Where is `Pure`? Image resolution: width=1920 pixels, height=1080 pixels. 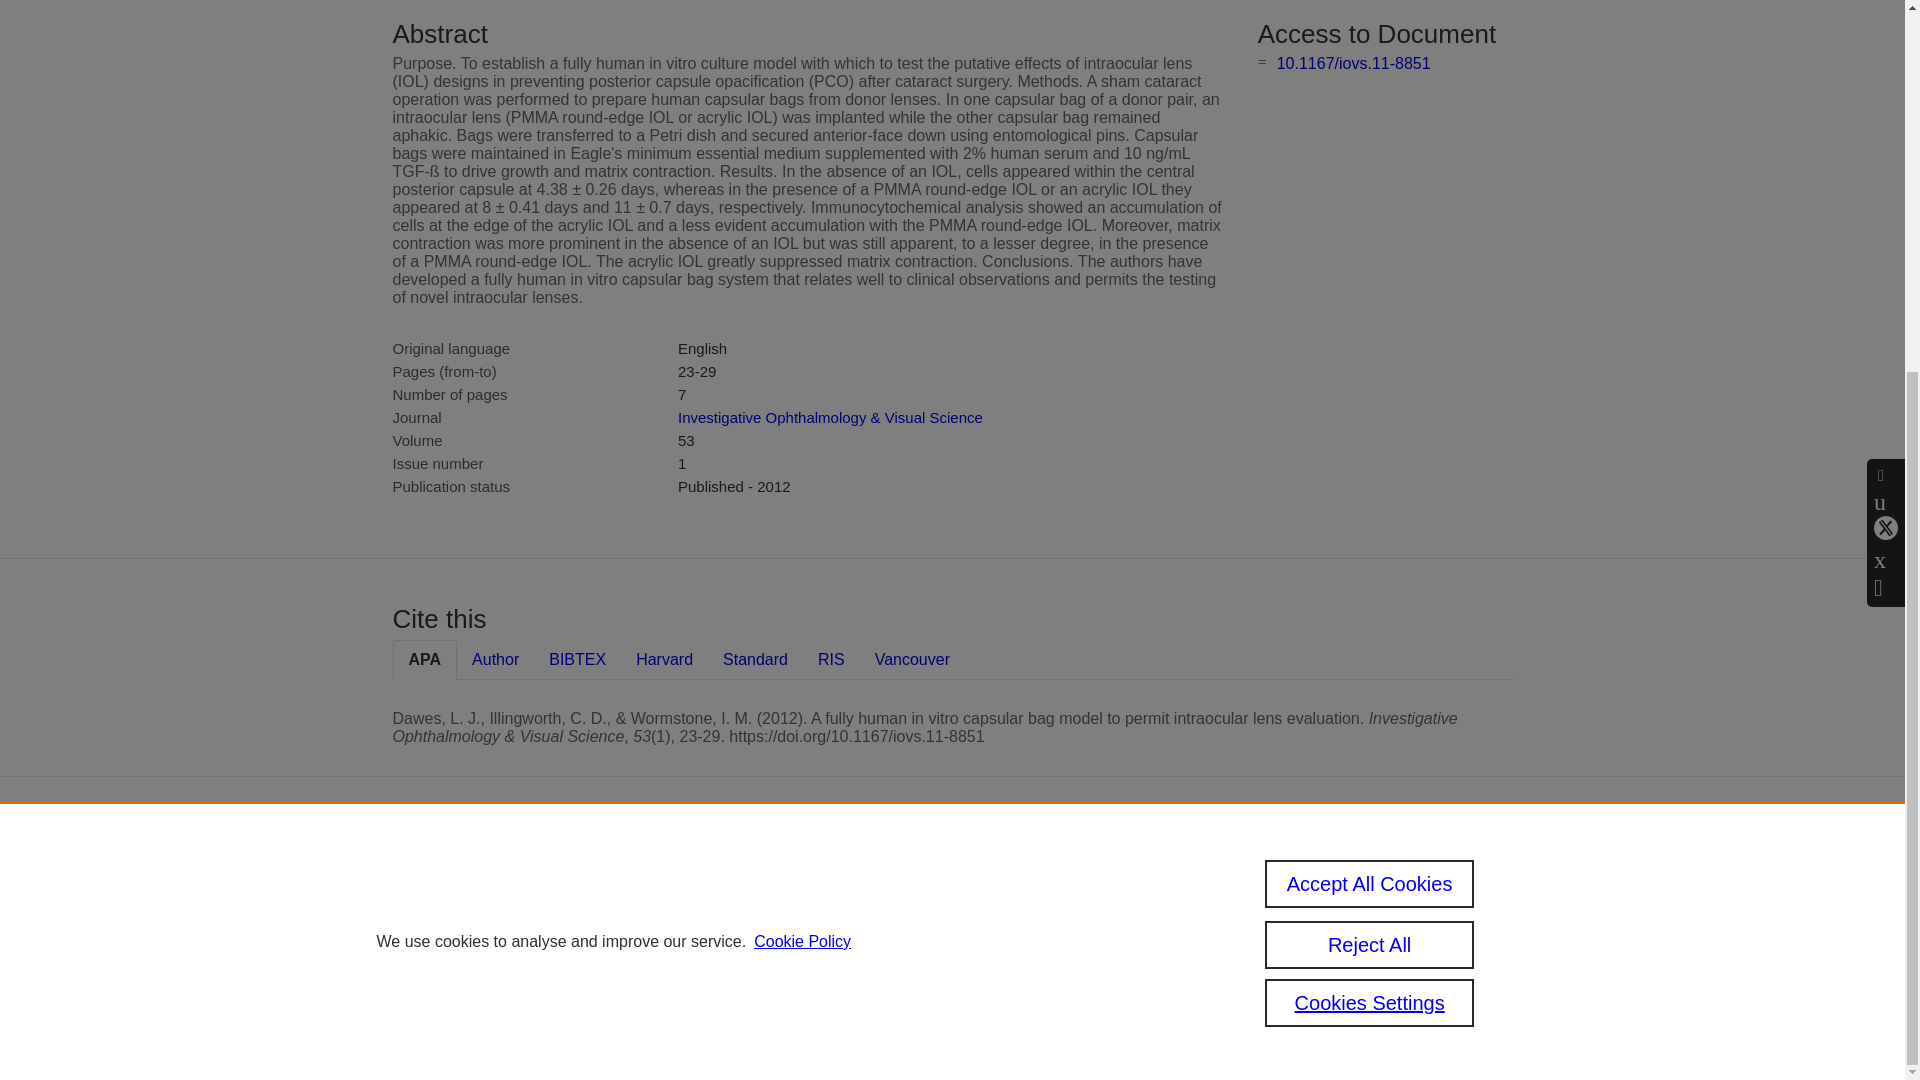 Pure is located at coordinates (818, 876).